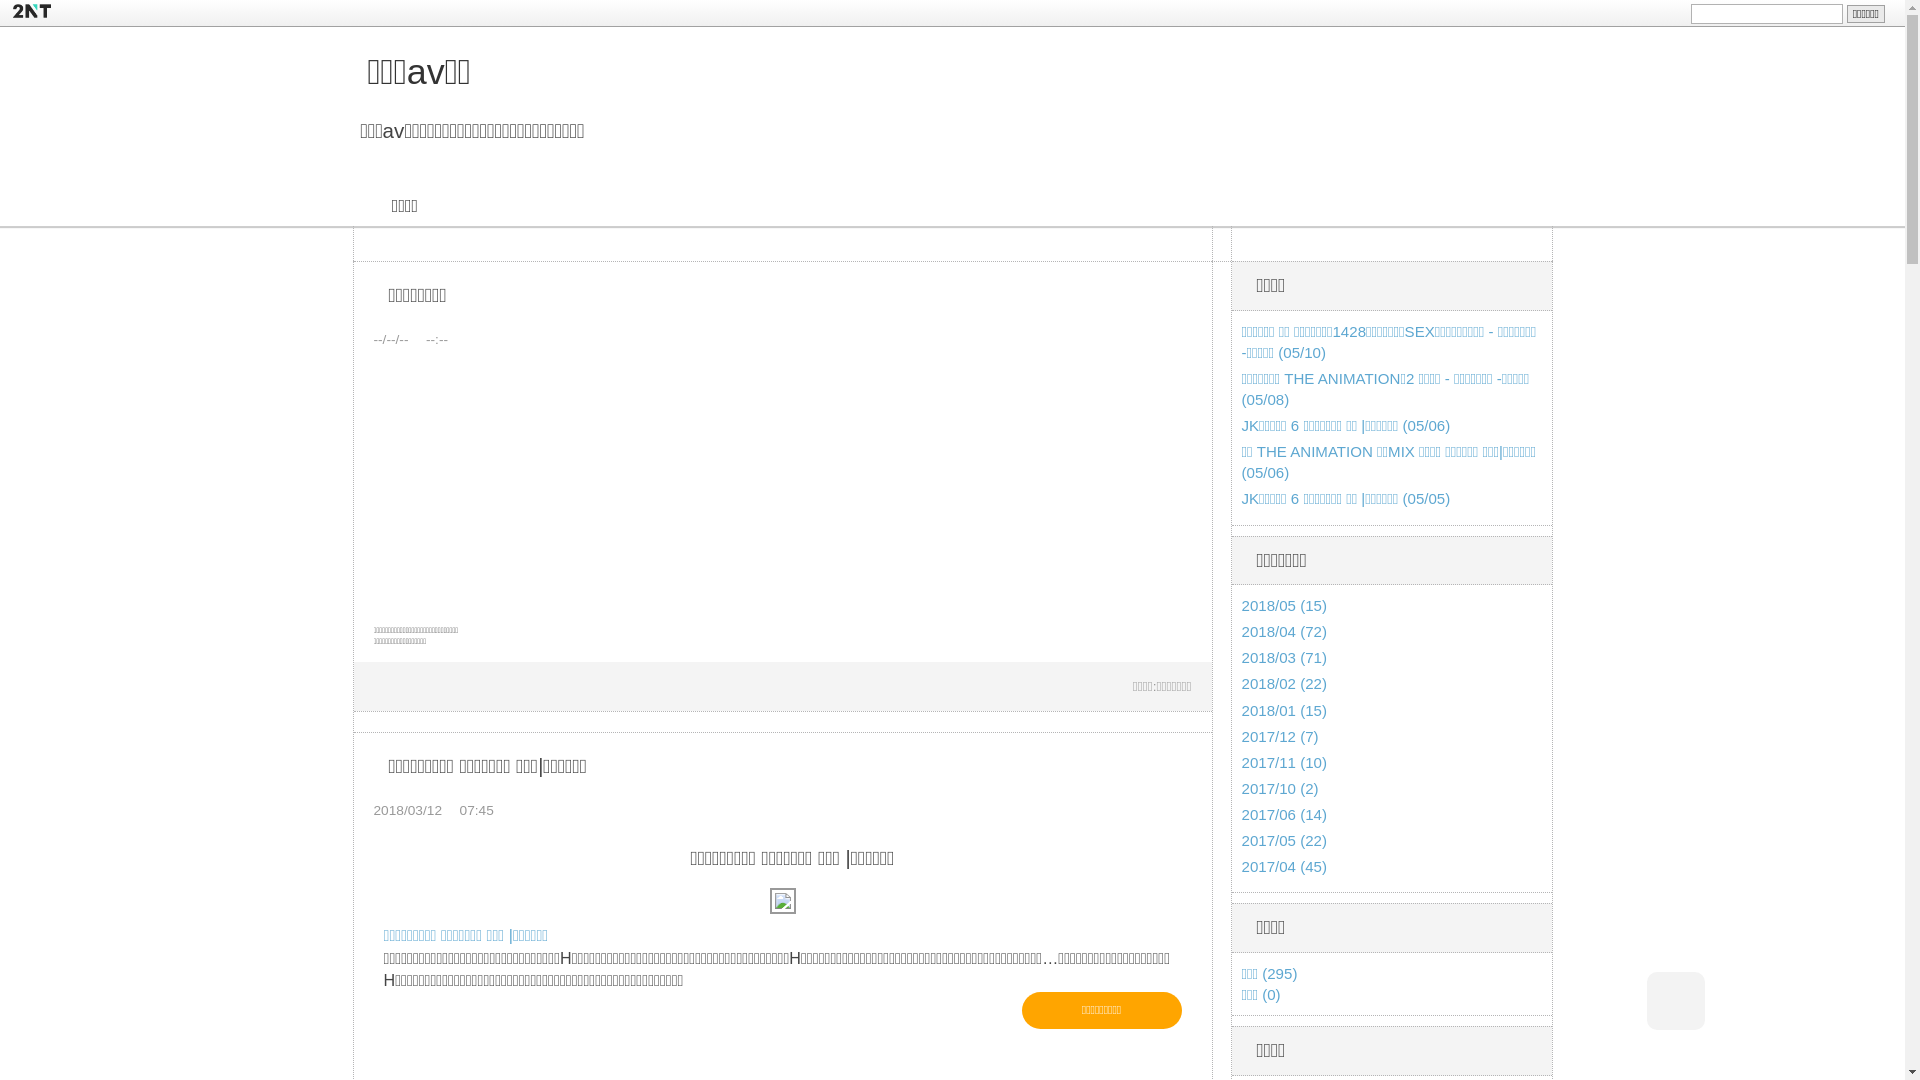 The height and width of the screenshot is (1080, 1920). I want to click on 2017/05 (22), so click(1285, 840).